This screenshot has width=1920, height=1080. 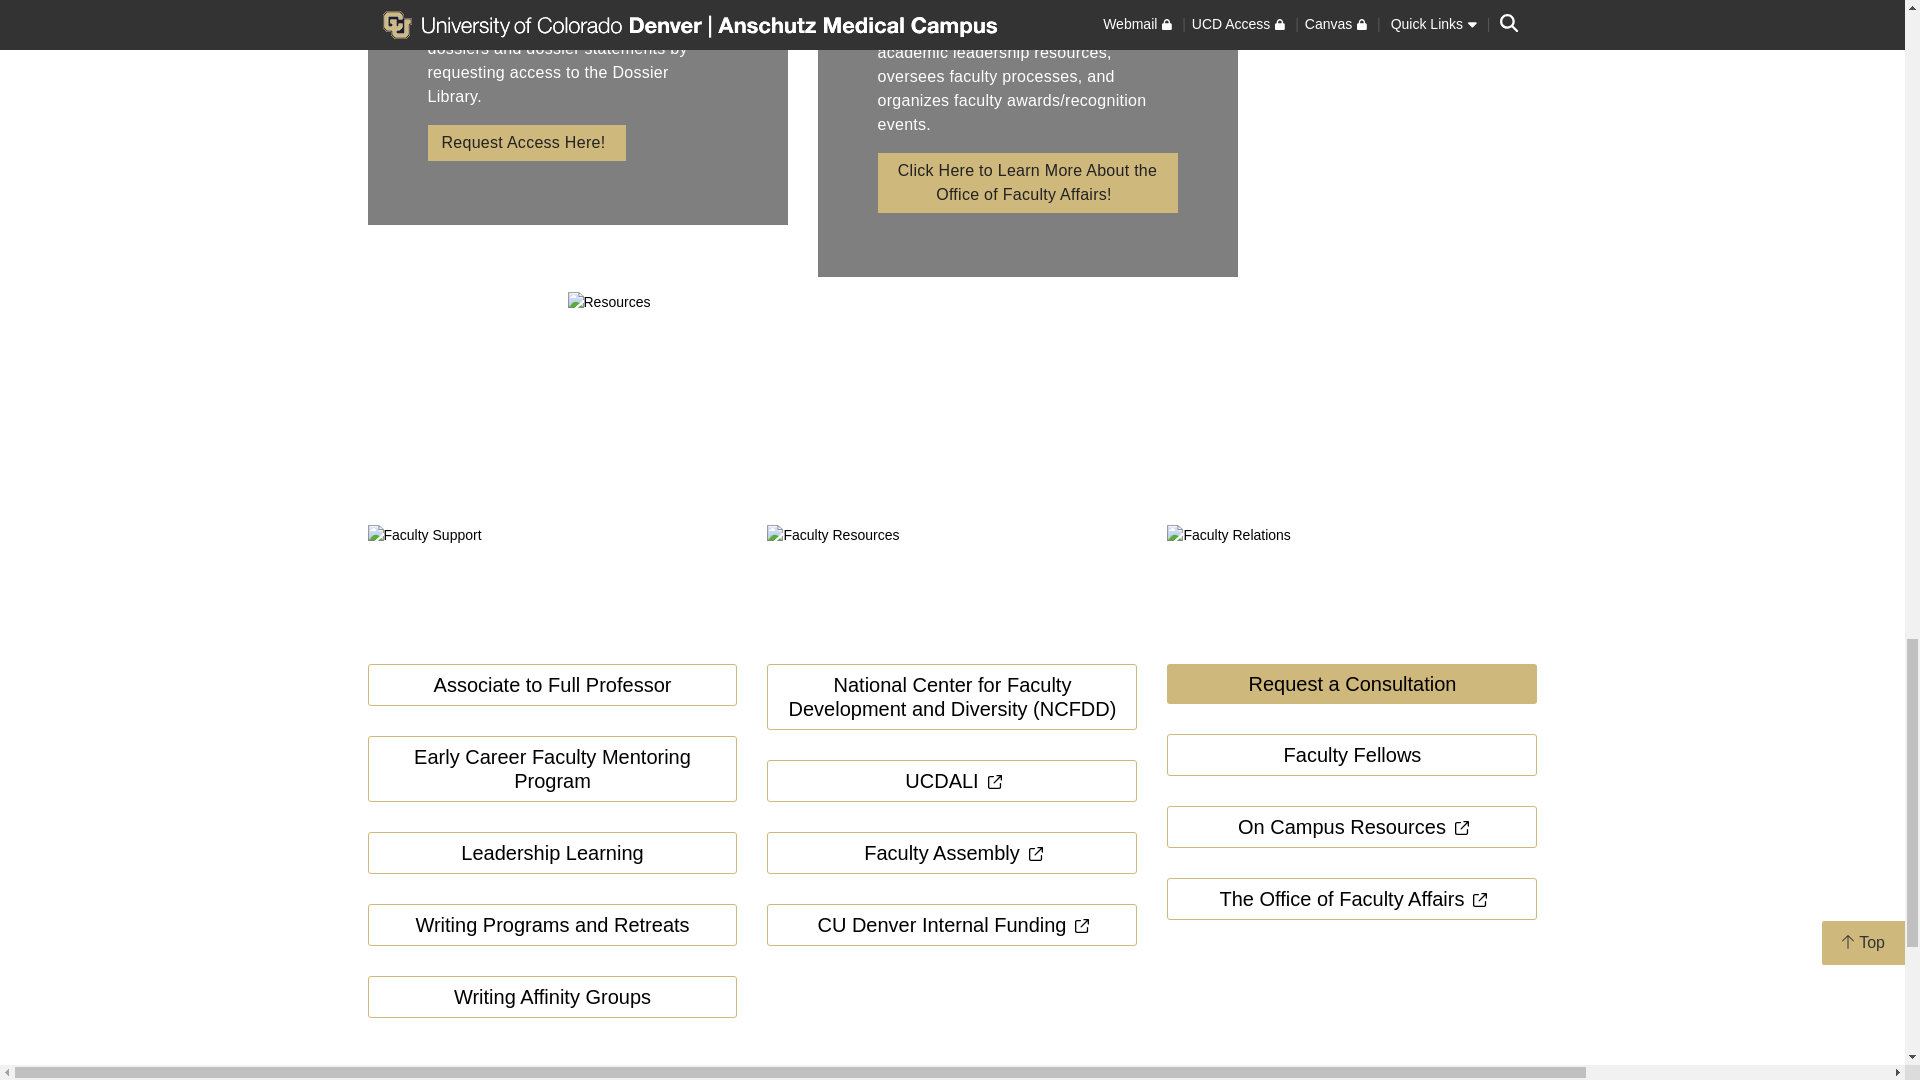 I want to click on Faculty Support, so click(x=552, y=586).